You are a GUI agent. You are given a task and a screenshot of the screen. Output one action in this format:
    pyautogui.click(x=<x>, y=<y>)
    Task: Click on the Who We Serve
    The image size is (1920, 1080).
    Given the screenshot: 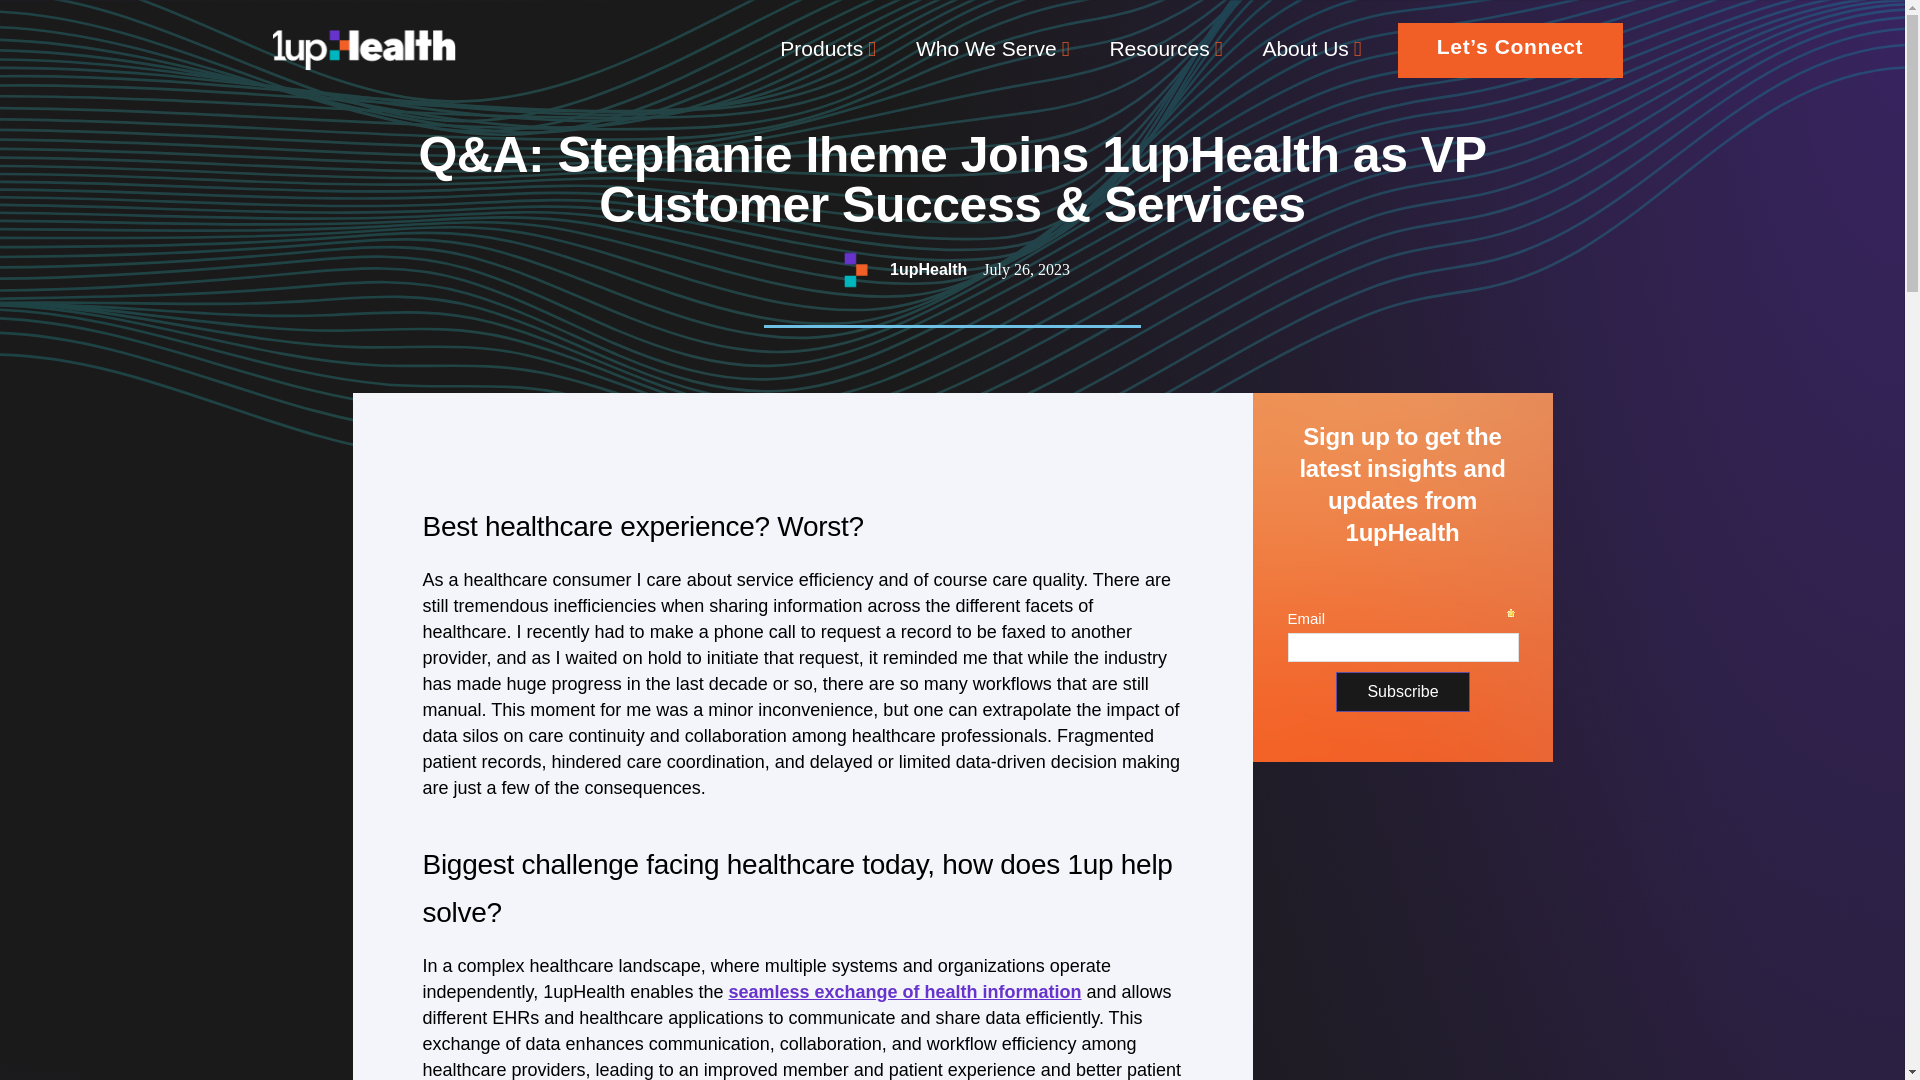 What is the action you would take?
    pyautogui.click(x=993, y=48)
    